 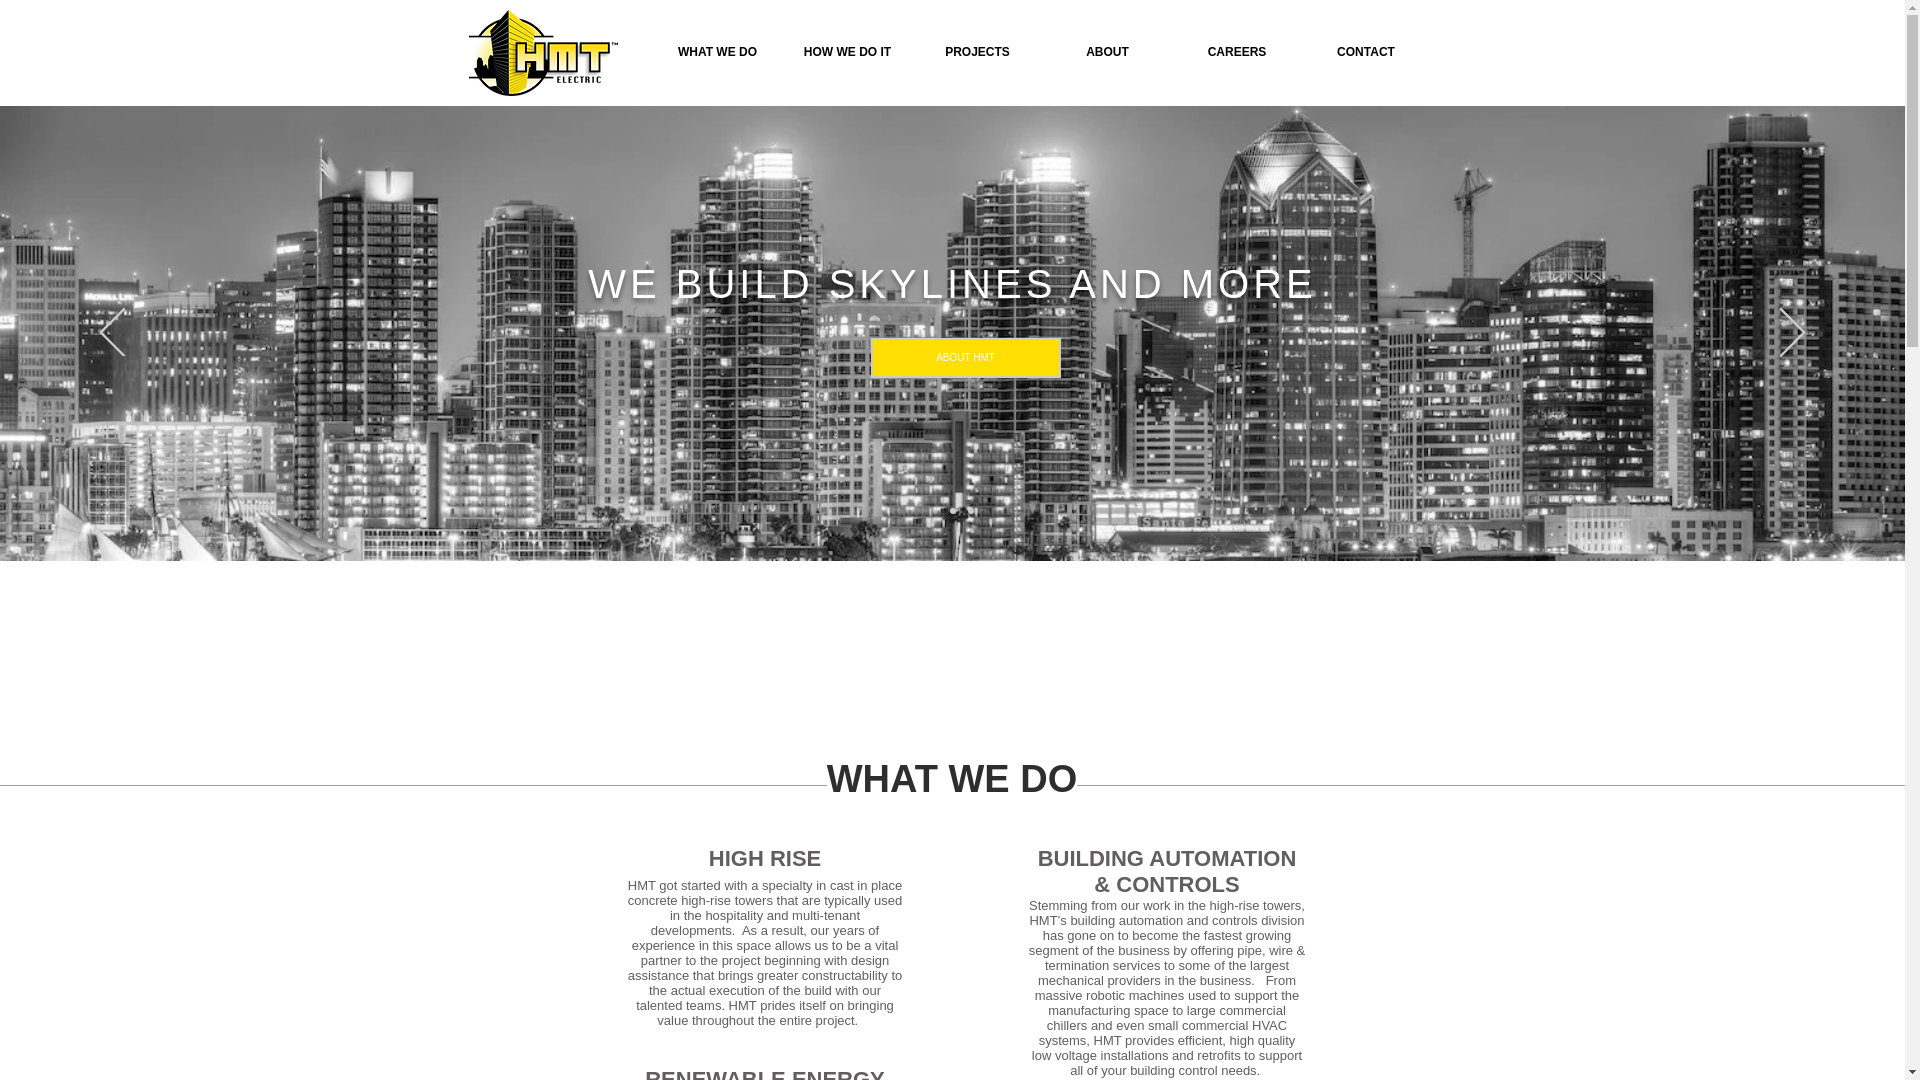 I want to click on PROJECTS, so click(x=977, y=52).